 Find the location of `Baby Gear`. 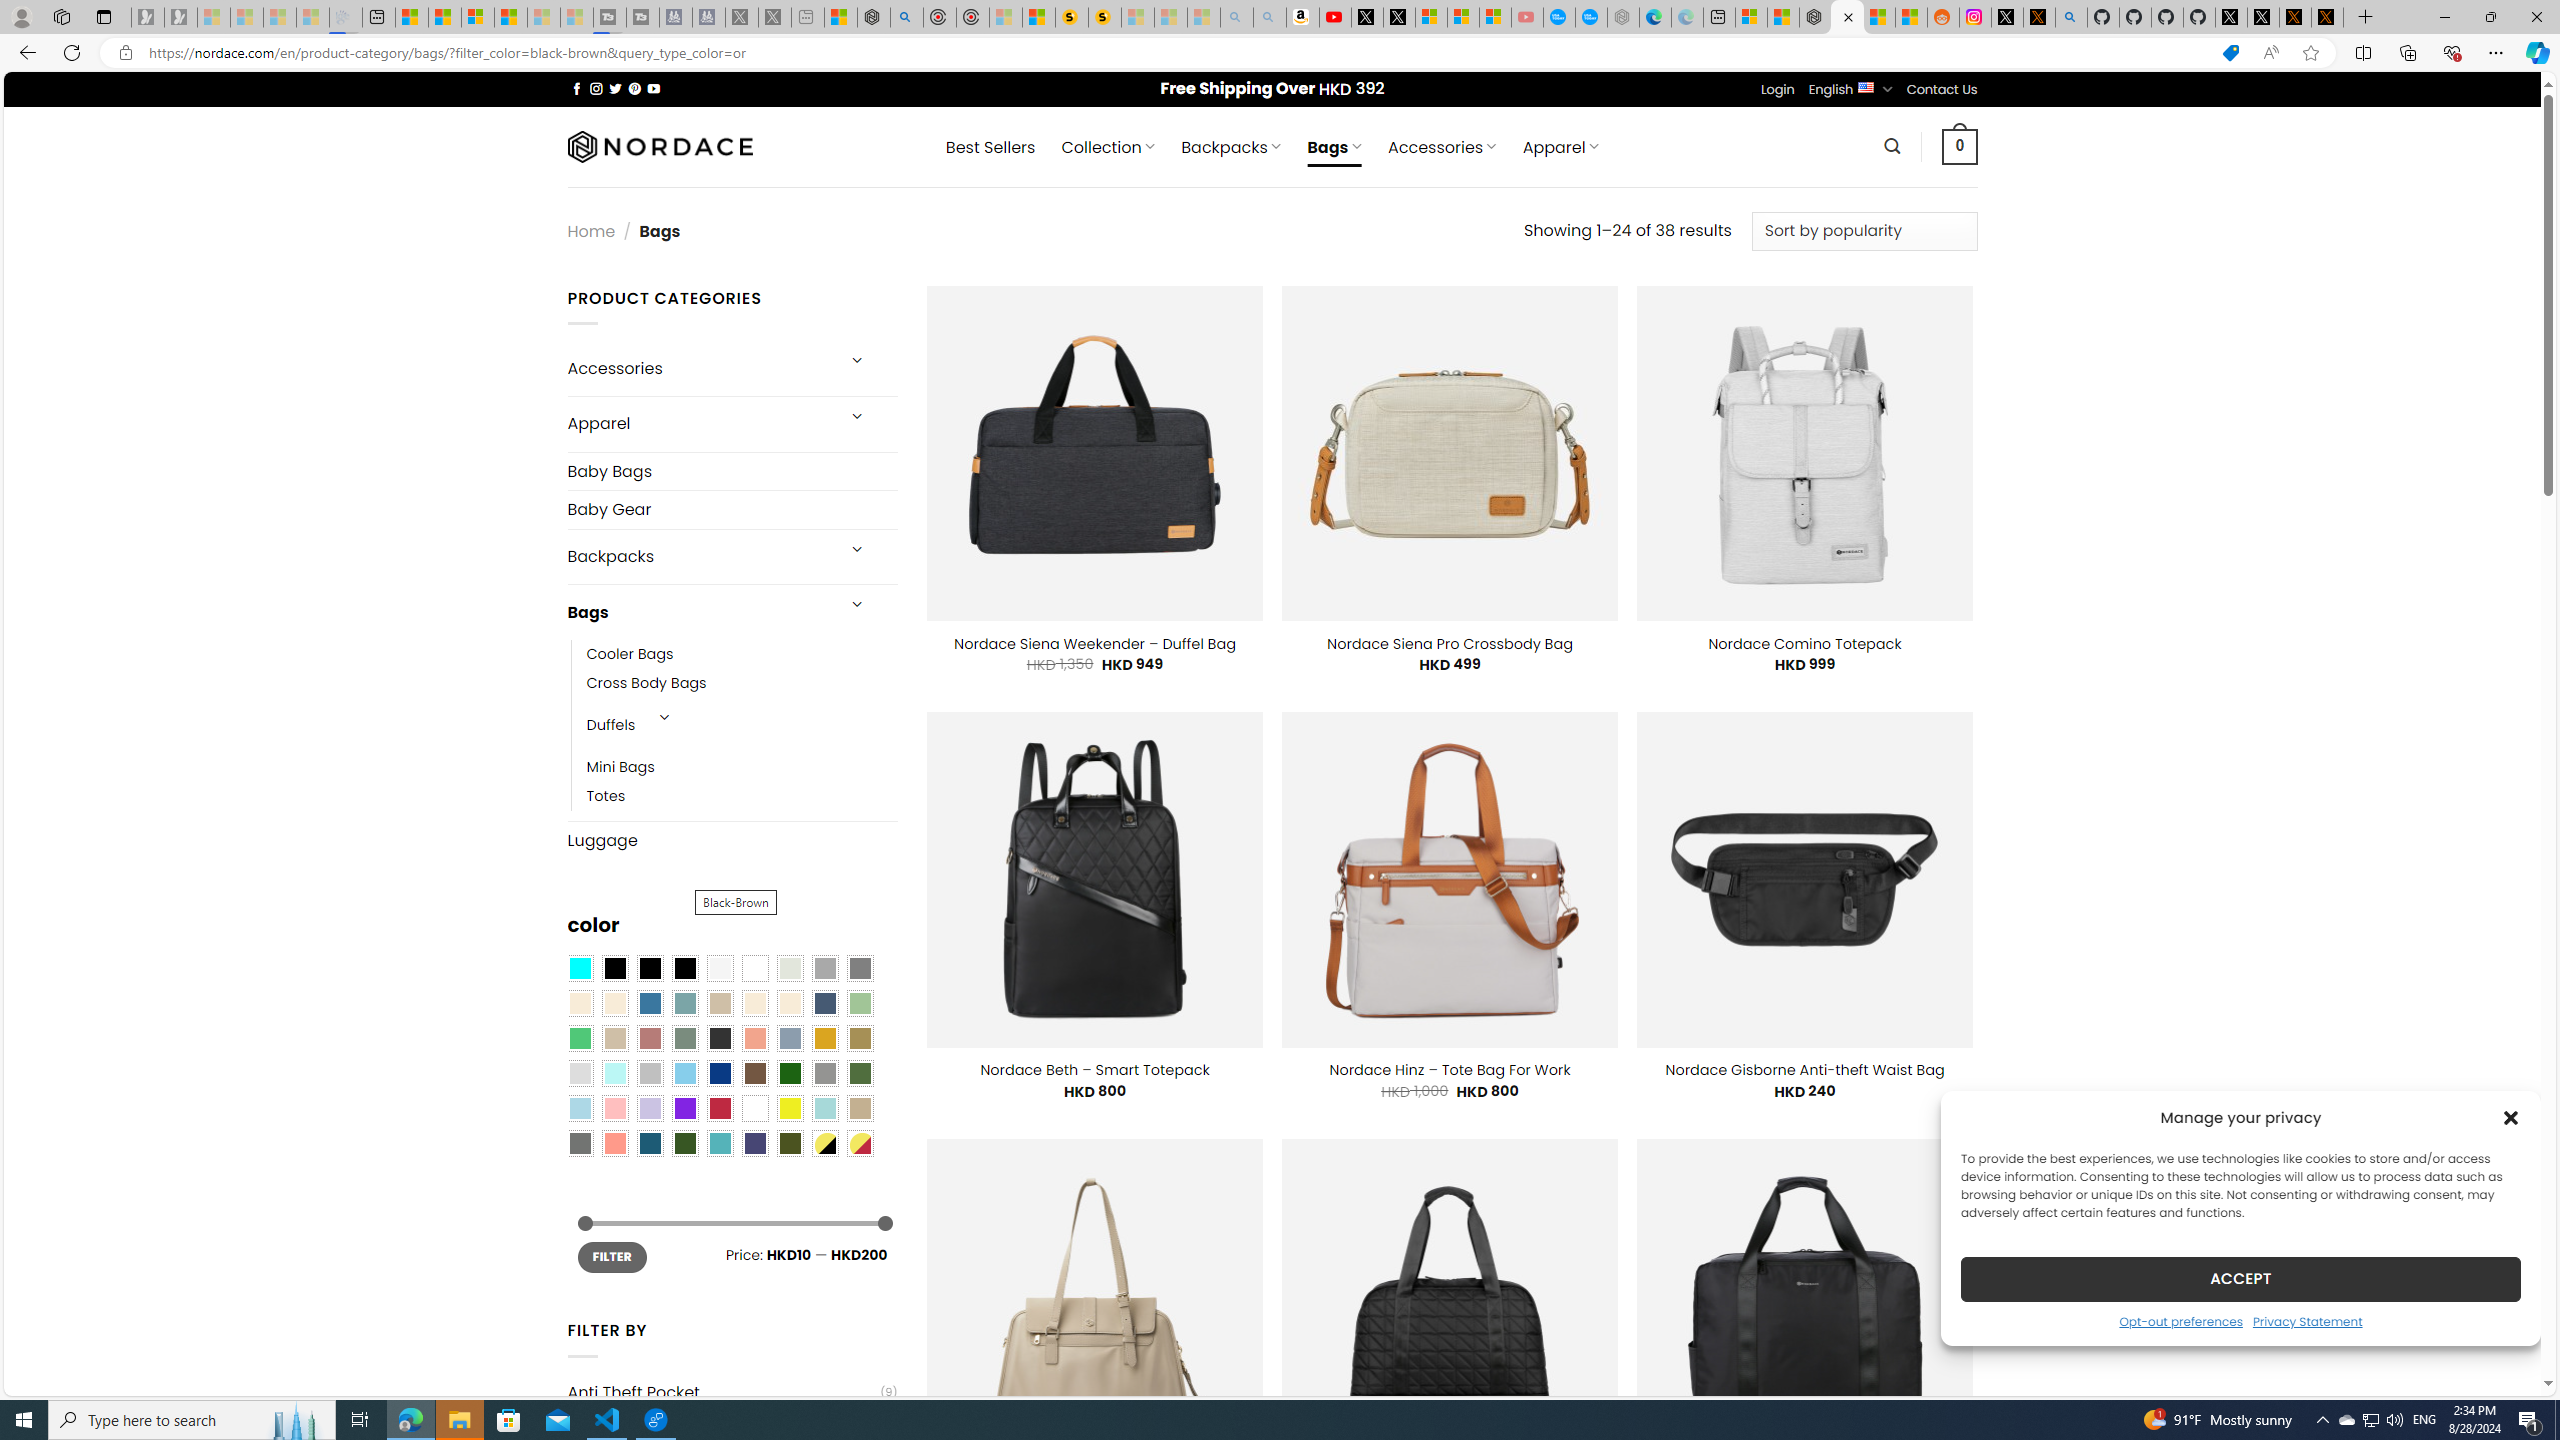

Baby Gear is located at coordinates (732, 510).